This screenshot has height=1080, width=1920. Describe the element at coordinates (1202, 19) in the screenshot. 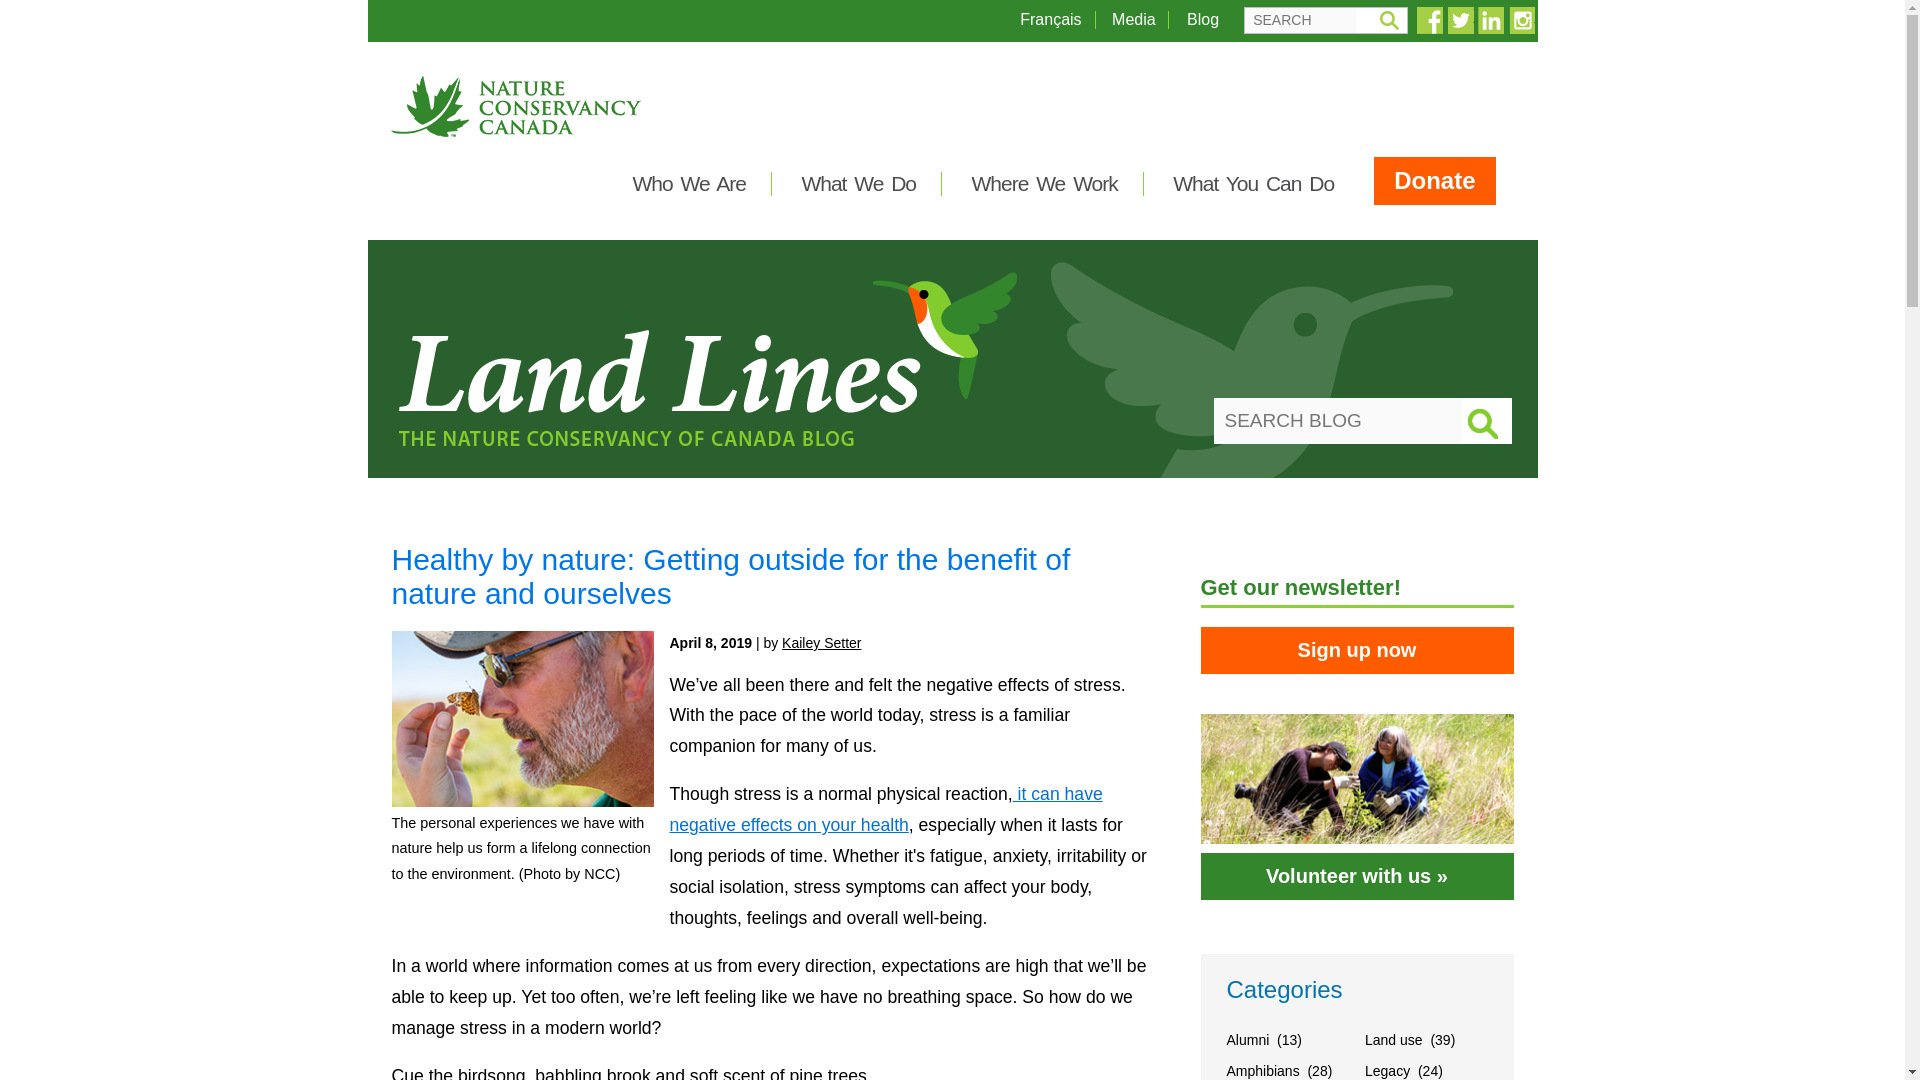

I see `Blog` at that location.